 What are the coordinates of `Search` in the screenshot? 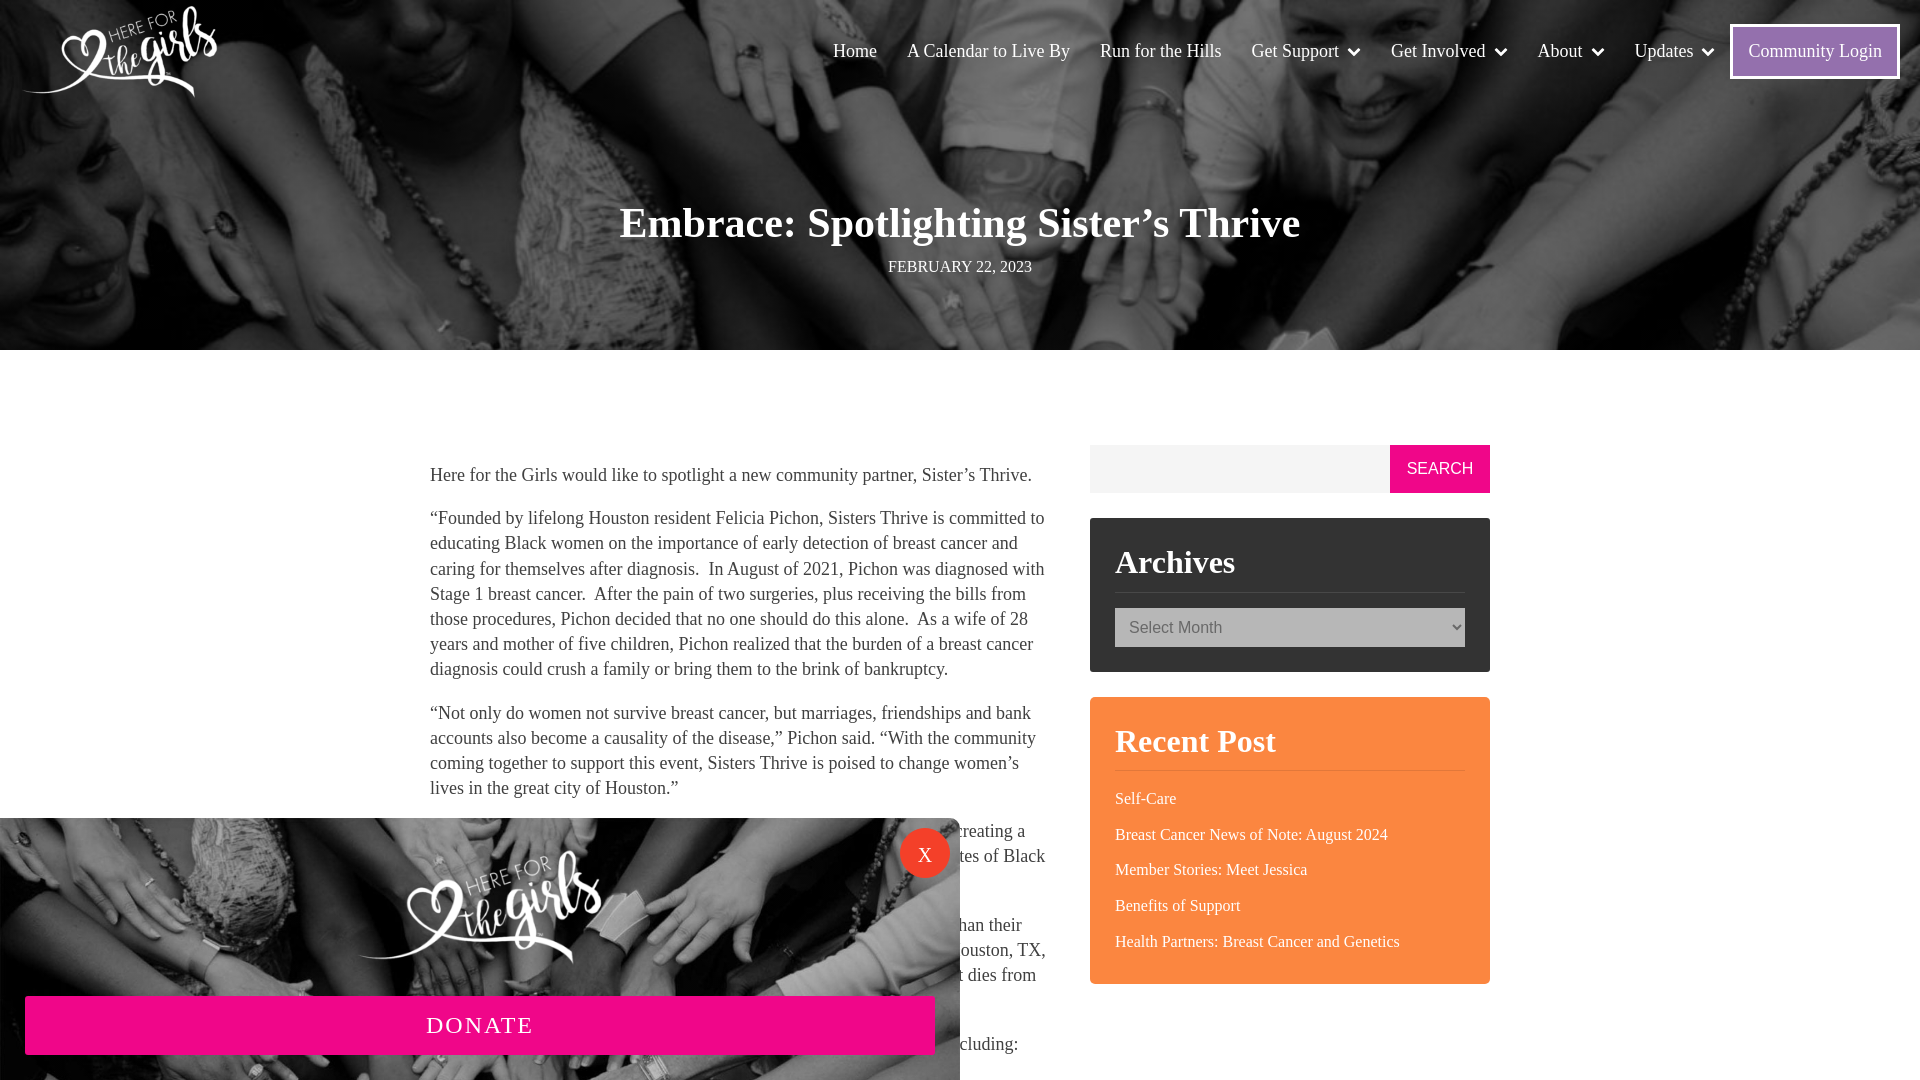 It's located at (1440, 468).